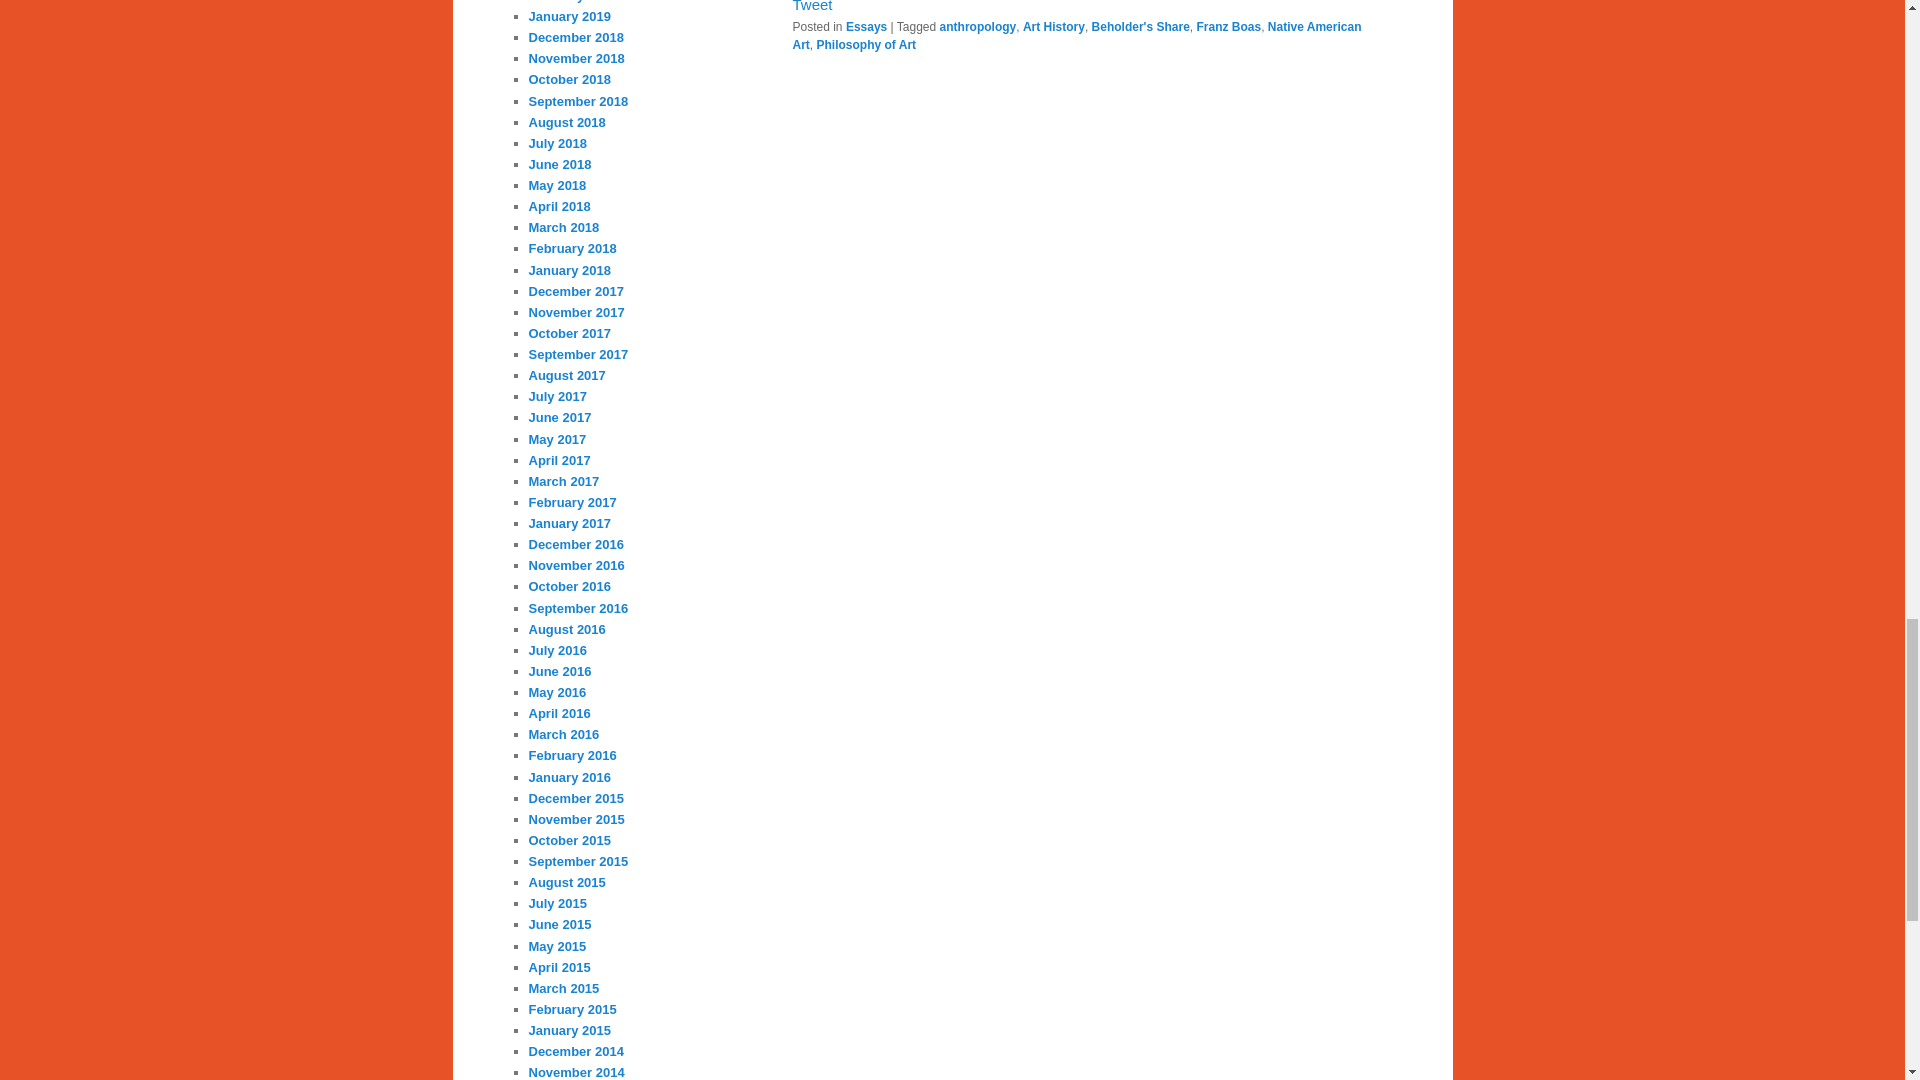 This screenshot has width=1920, height=1080. What do you see at coordinates (1076, 36) in the screenshot?
I see `Native American Art` at bounding box center [1076, 36].